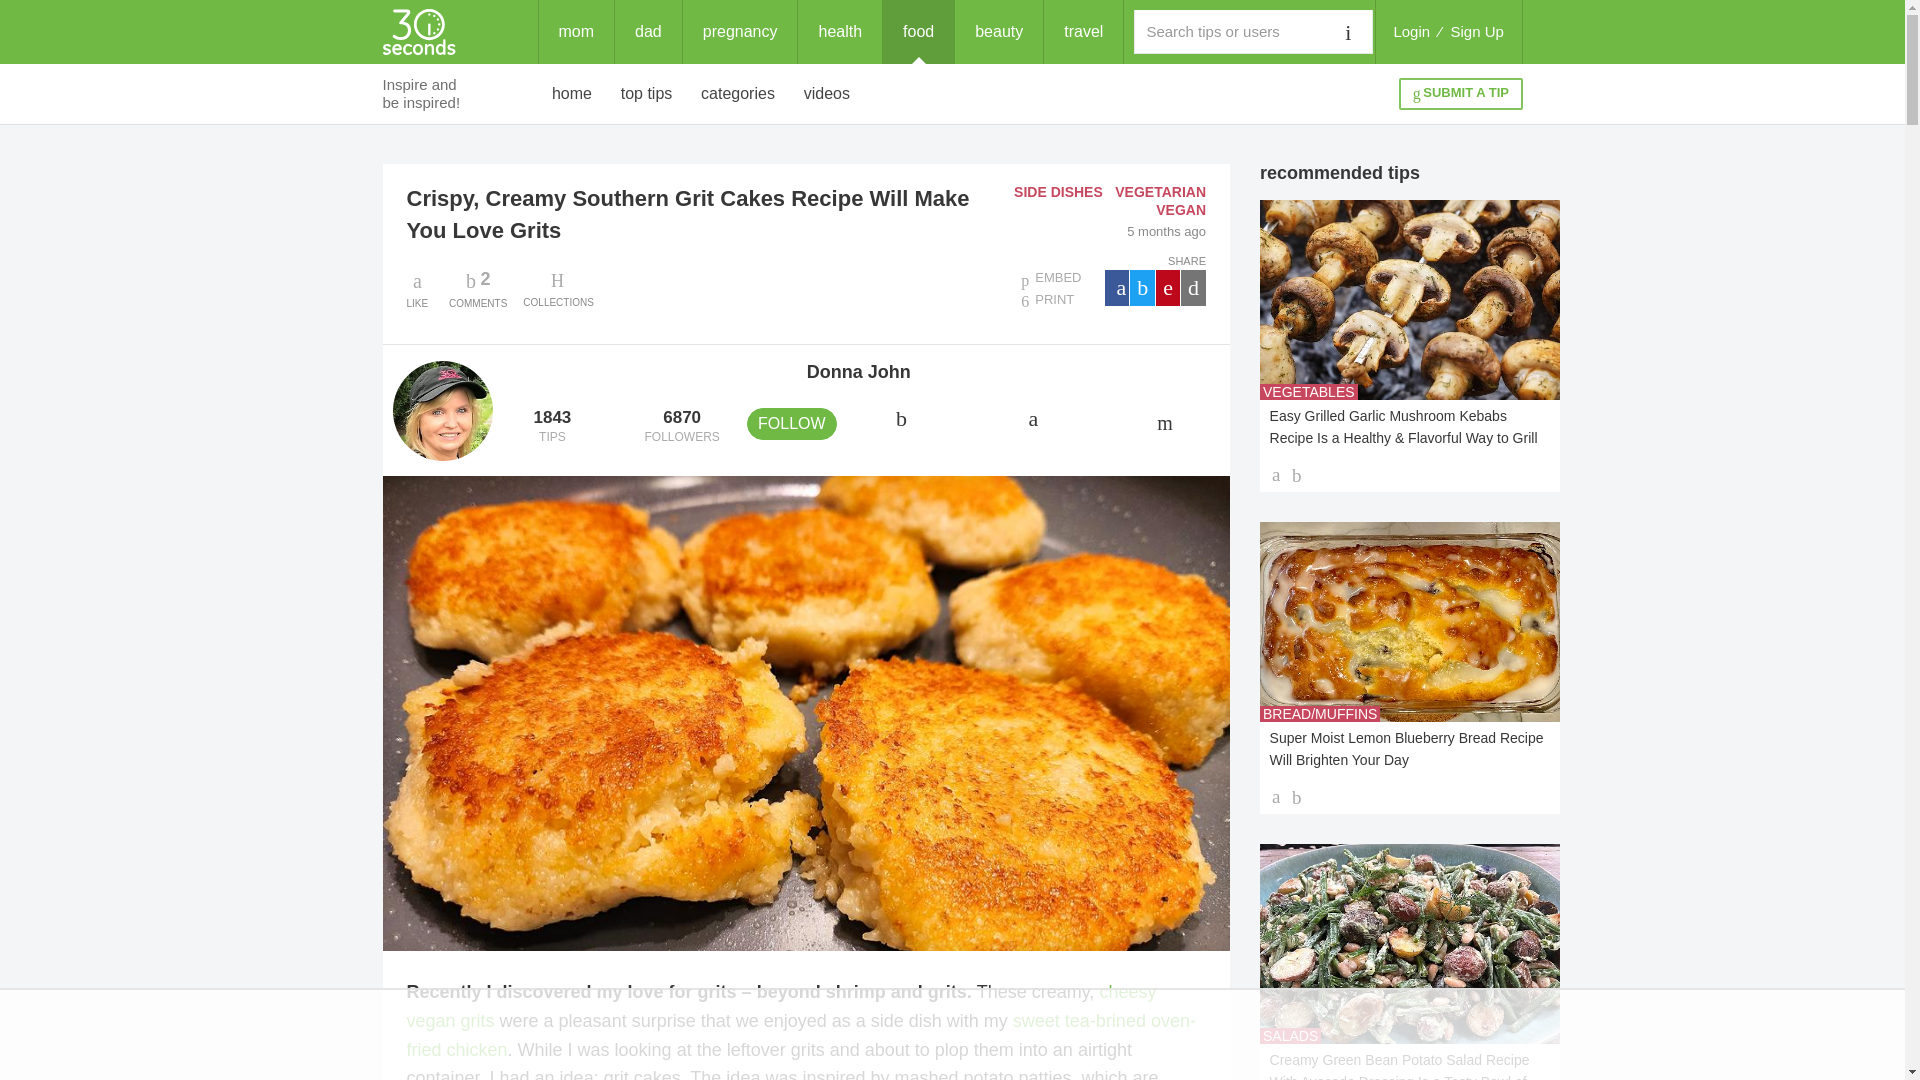 Image resolution: width=1920 pixels, height=1080 pixels. What do you see at coordinates (478, 288) in the screenshot?
I see `food` at bounding box center [478, 288].